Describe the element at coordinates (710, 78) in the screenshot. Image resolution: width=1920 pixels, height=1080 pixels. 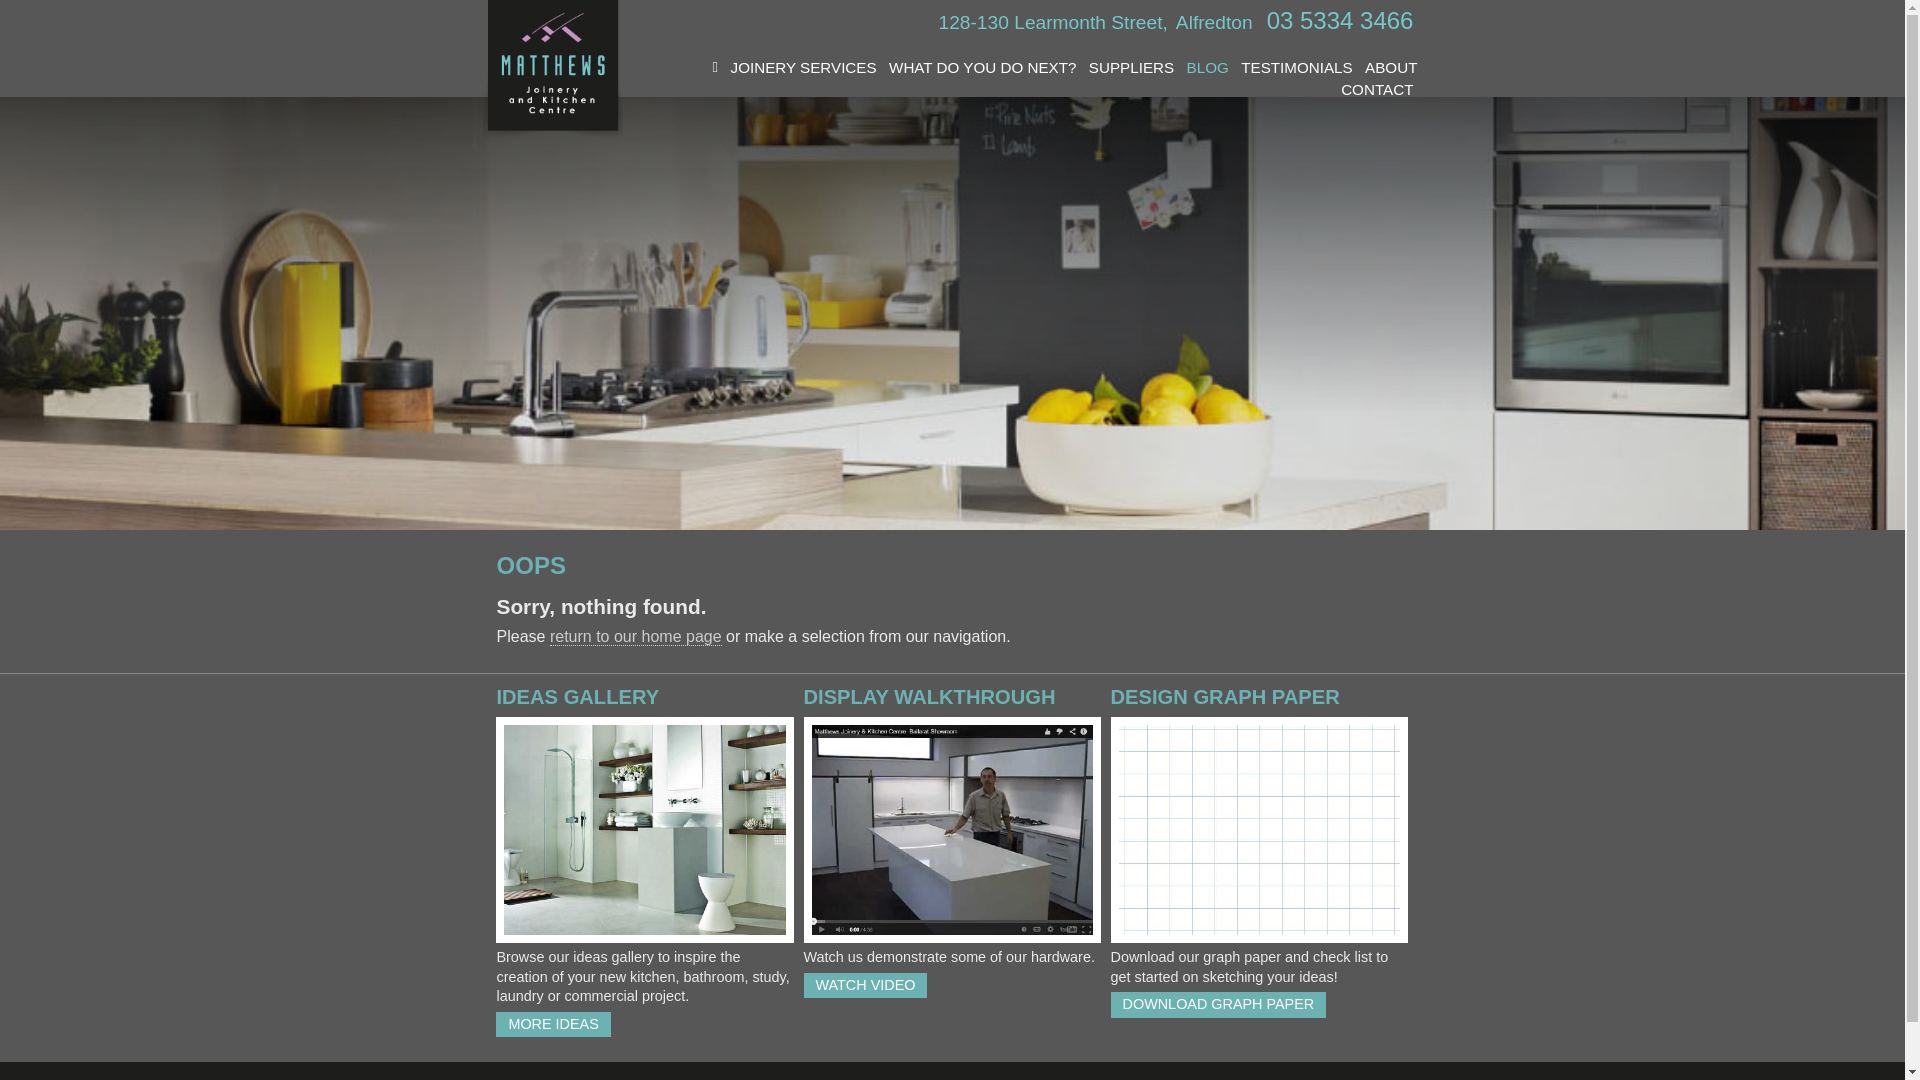
I see `HOME` at that location.